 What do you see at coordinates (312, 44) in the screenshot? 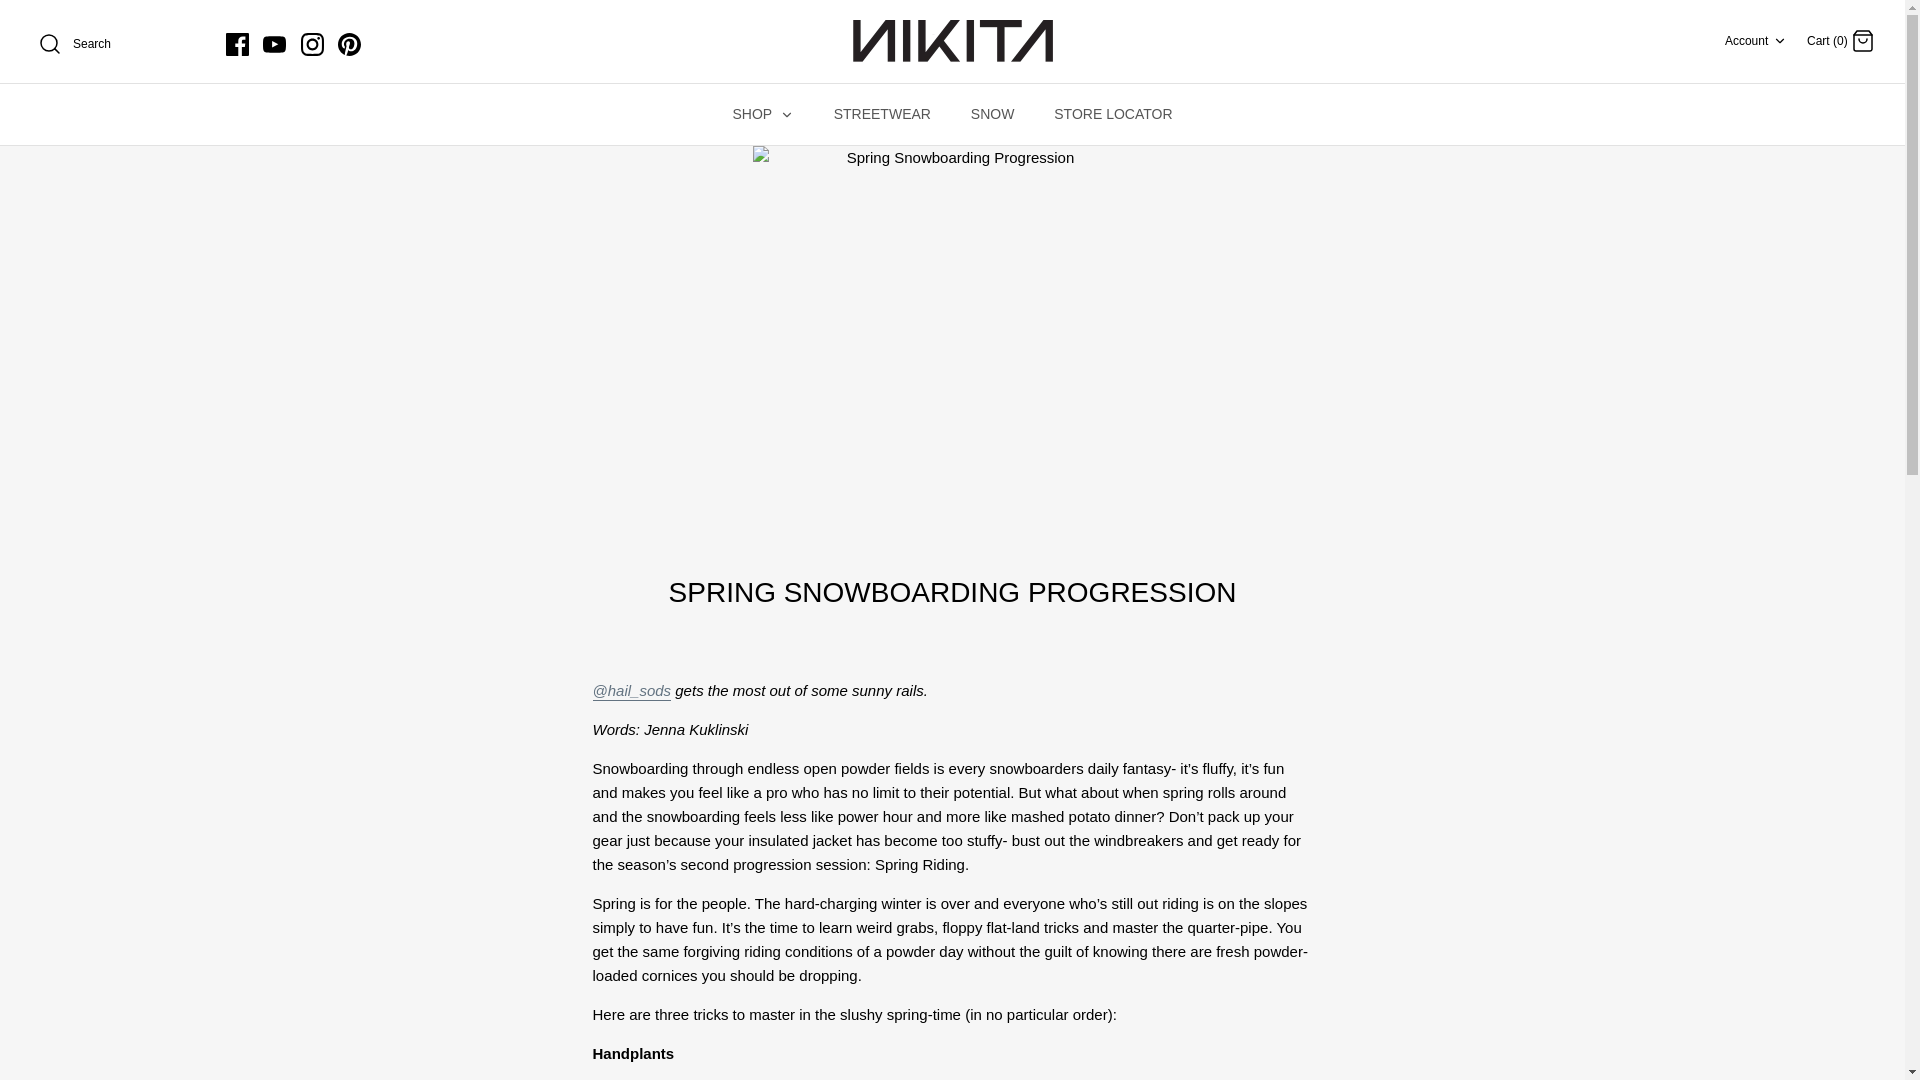
I see `Nikita Clothing` at bounding box center [312, 44].